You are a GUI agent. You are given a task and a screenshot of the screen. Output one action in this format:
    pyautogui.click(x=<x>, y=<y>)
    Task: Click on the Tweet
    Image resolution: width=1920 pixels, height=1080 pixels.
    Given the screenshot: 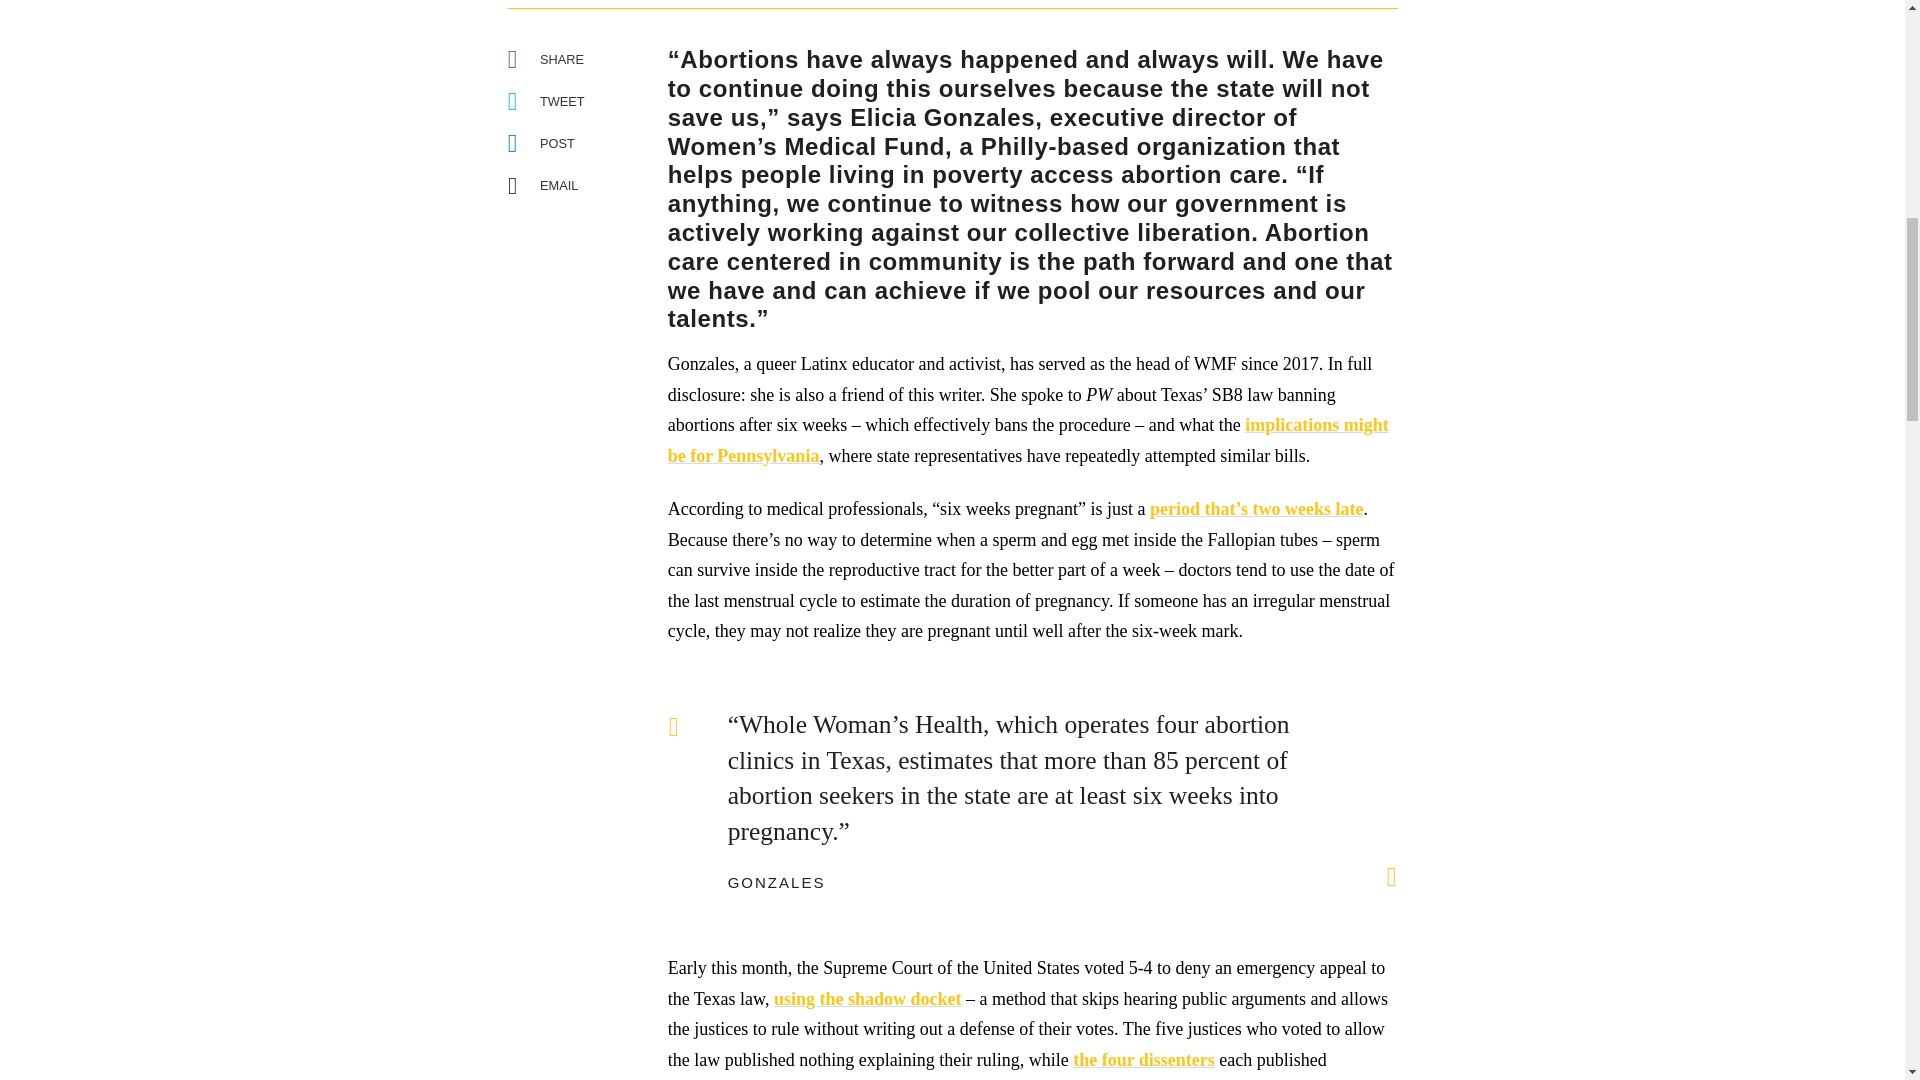 What is the action you would take?
    pyautogui.click(x=542, y=100)
    